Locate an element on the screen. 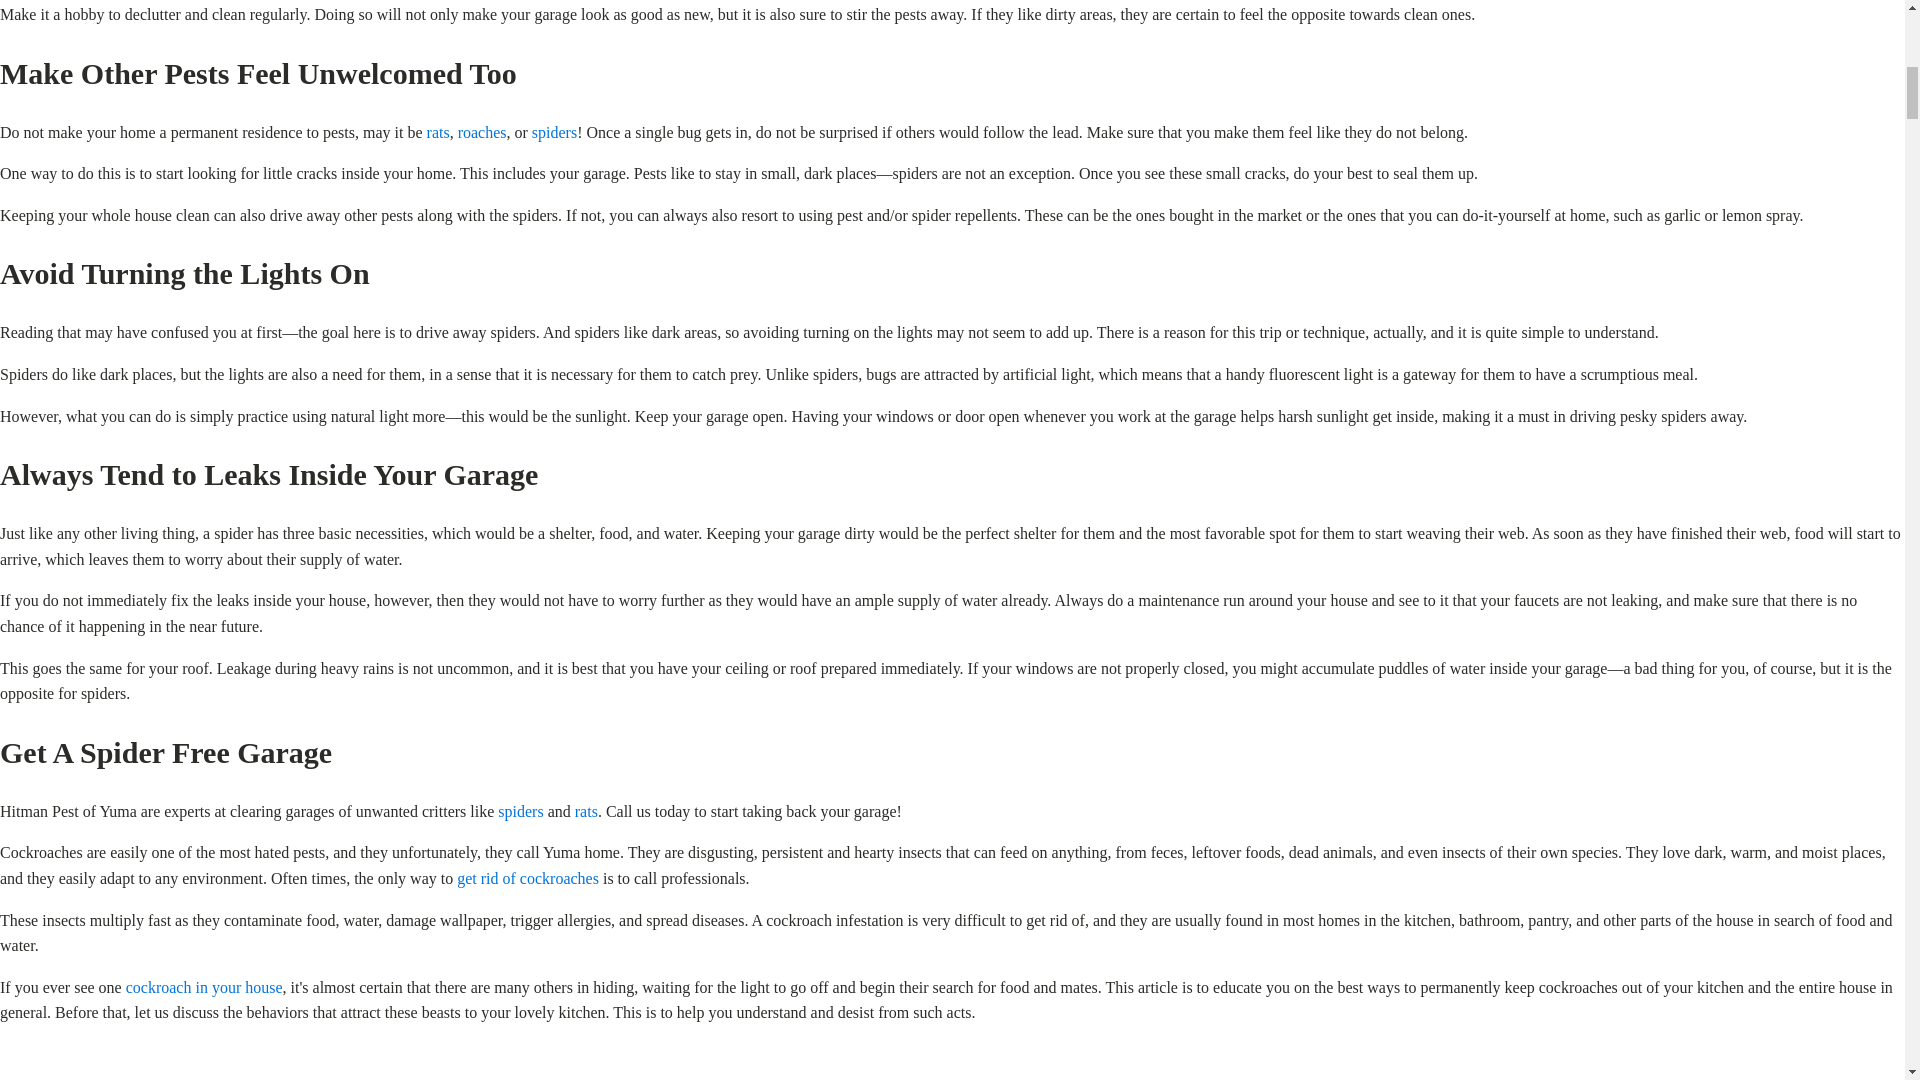  spiders is located at coordinates (520, 811).